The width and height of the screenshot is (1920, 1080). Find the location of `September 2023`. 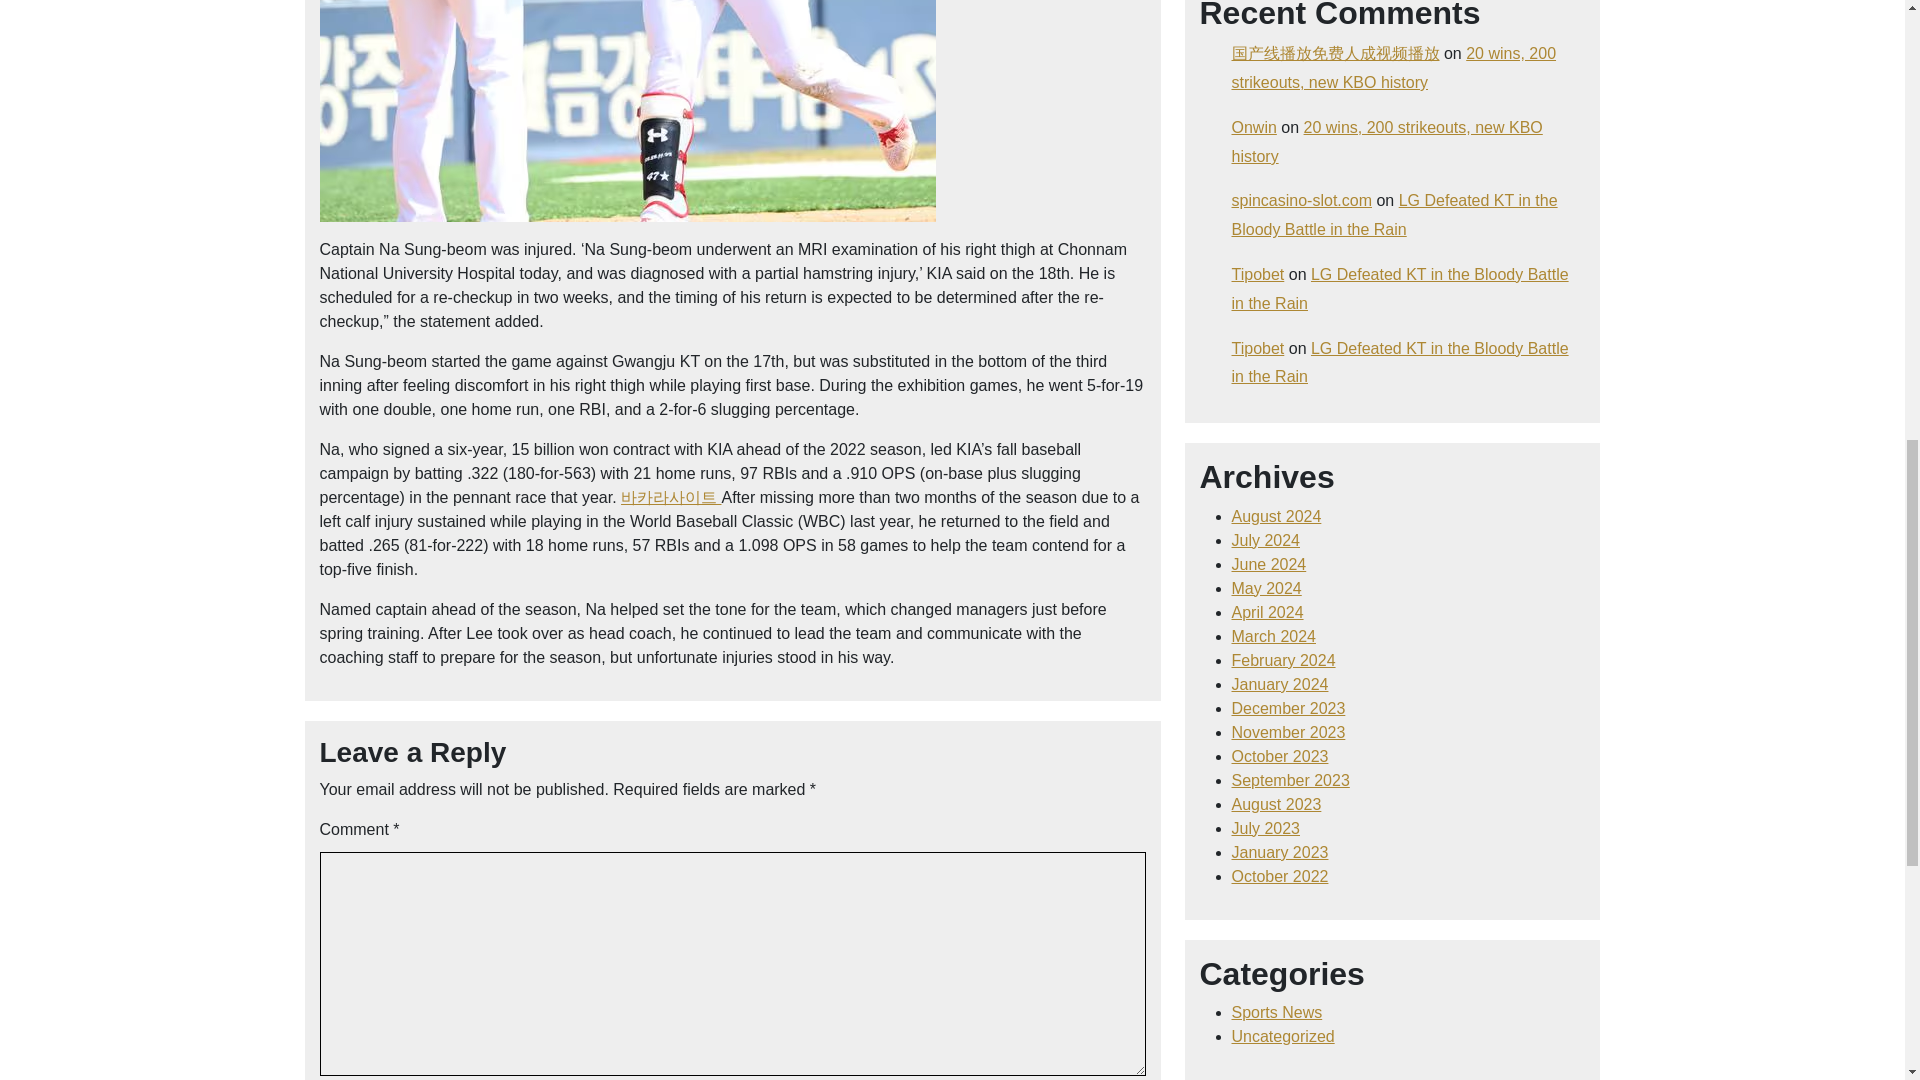

September 2023 is located at coordinates (1290, 780).